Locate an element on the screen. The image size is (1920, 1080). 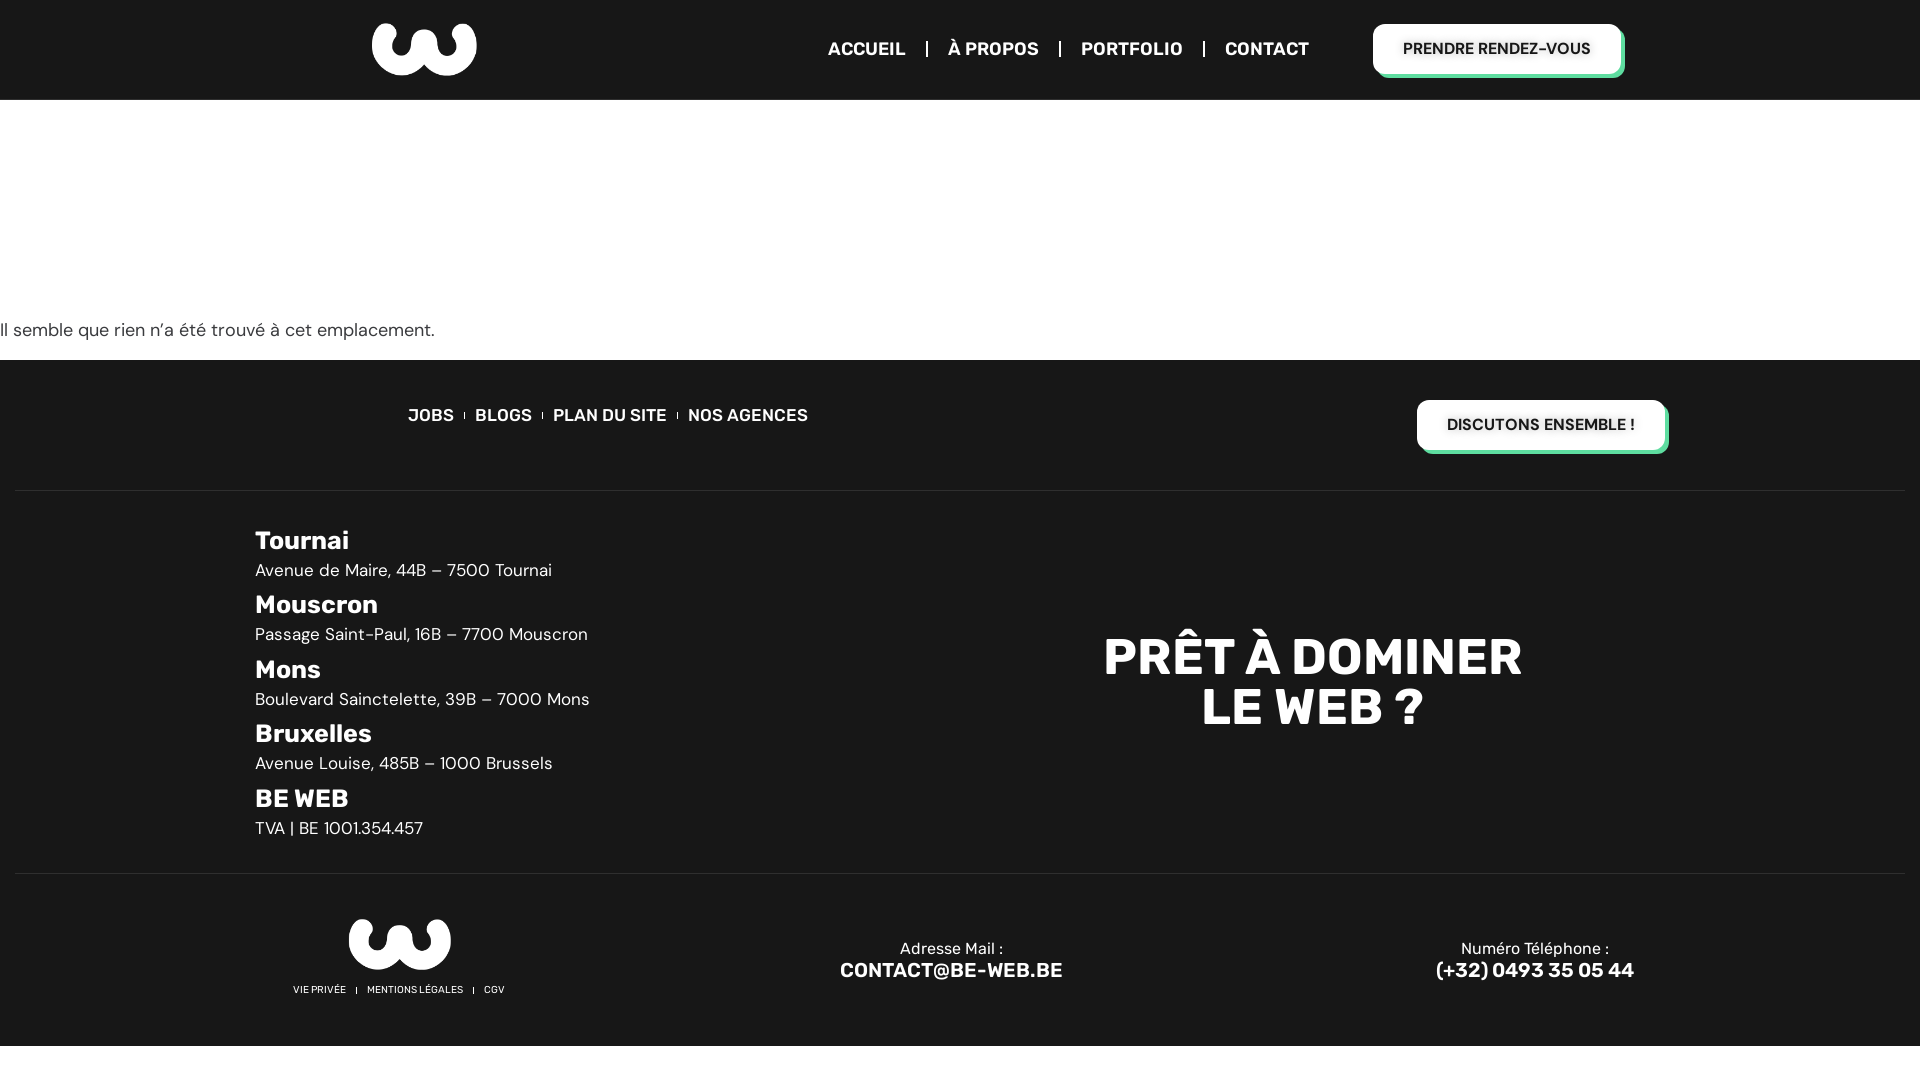
ACCUEIL is located at coordinates (867, 49).